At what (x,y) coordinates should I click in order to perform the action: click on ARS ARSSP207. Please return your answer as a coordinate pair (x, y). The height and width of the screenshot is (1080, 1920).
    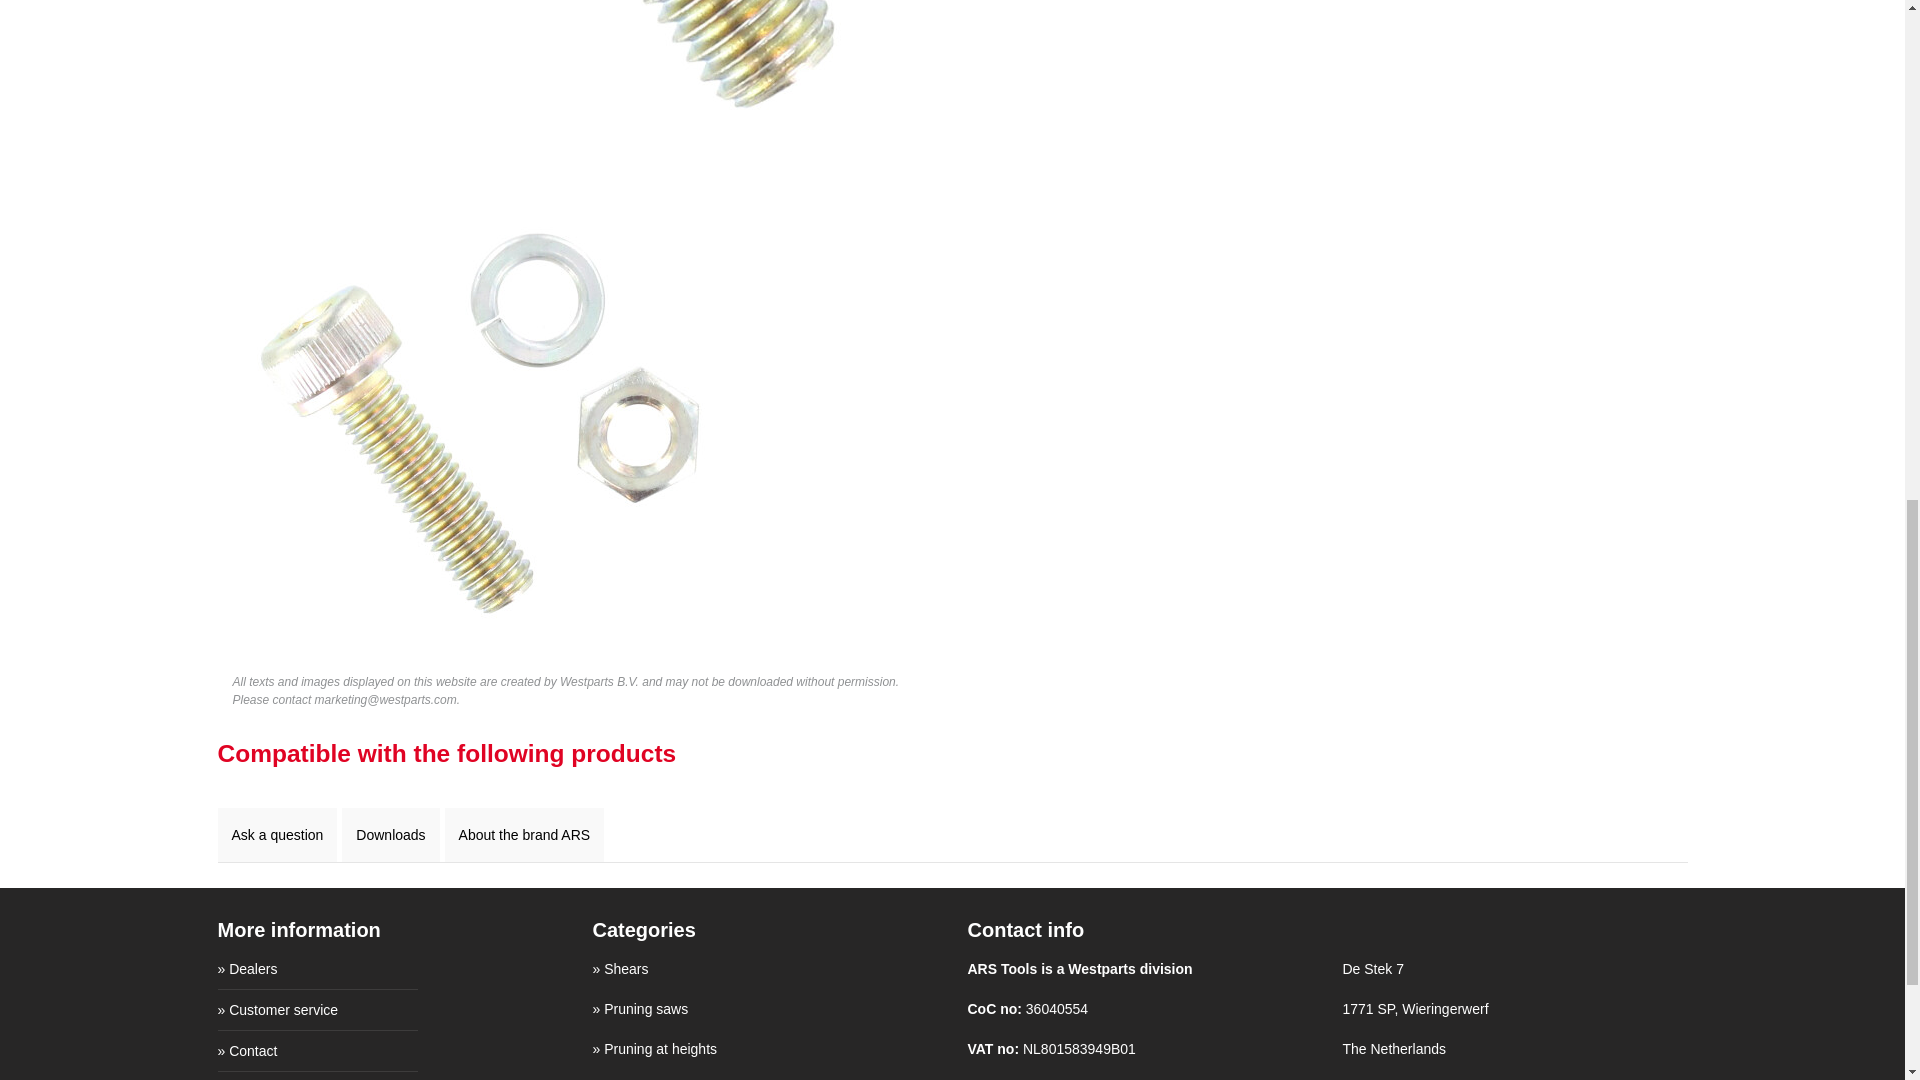
    Looking at the image, I should click on (482, 418).